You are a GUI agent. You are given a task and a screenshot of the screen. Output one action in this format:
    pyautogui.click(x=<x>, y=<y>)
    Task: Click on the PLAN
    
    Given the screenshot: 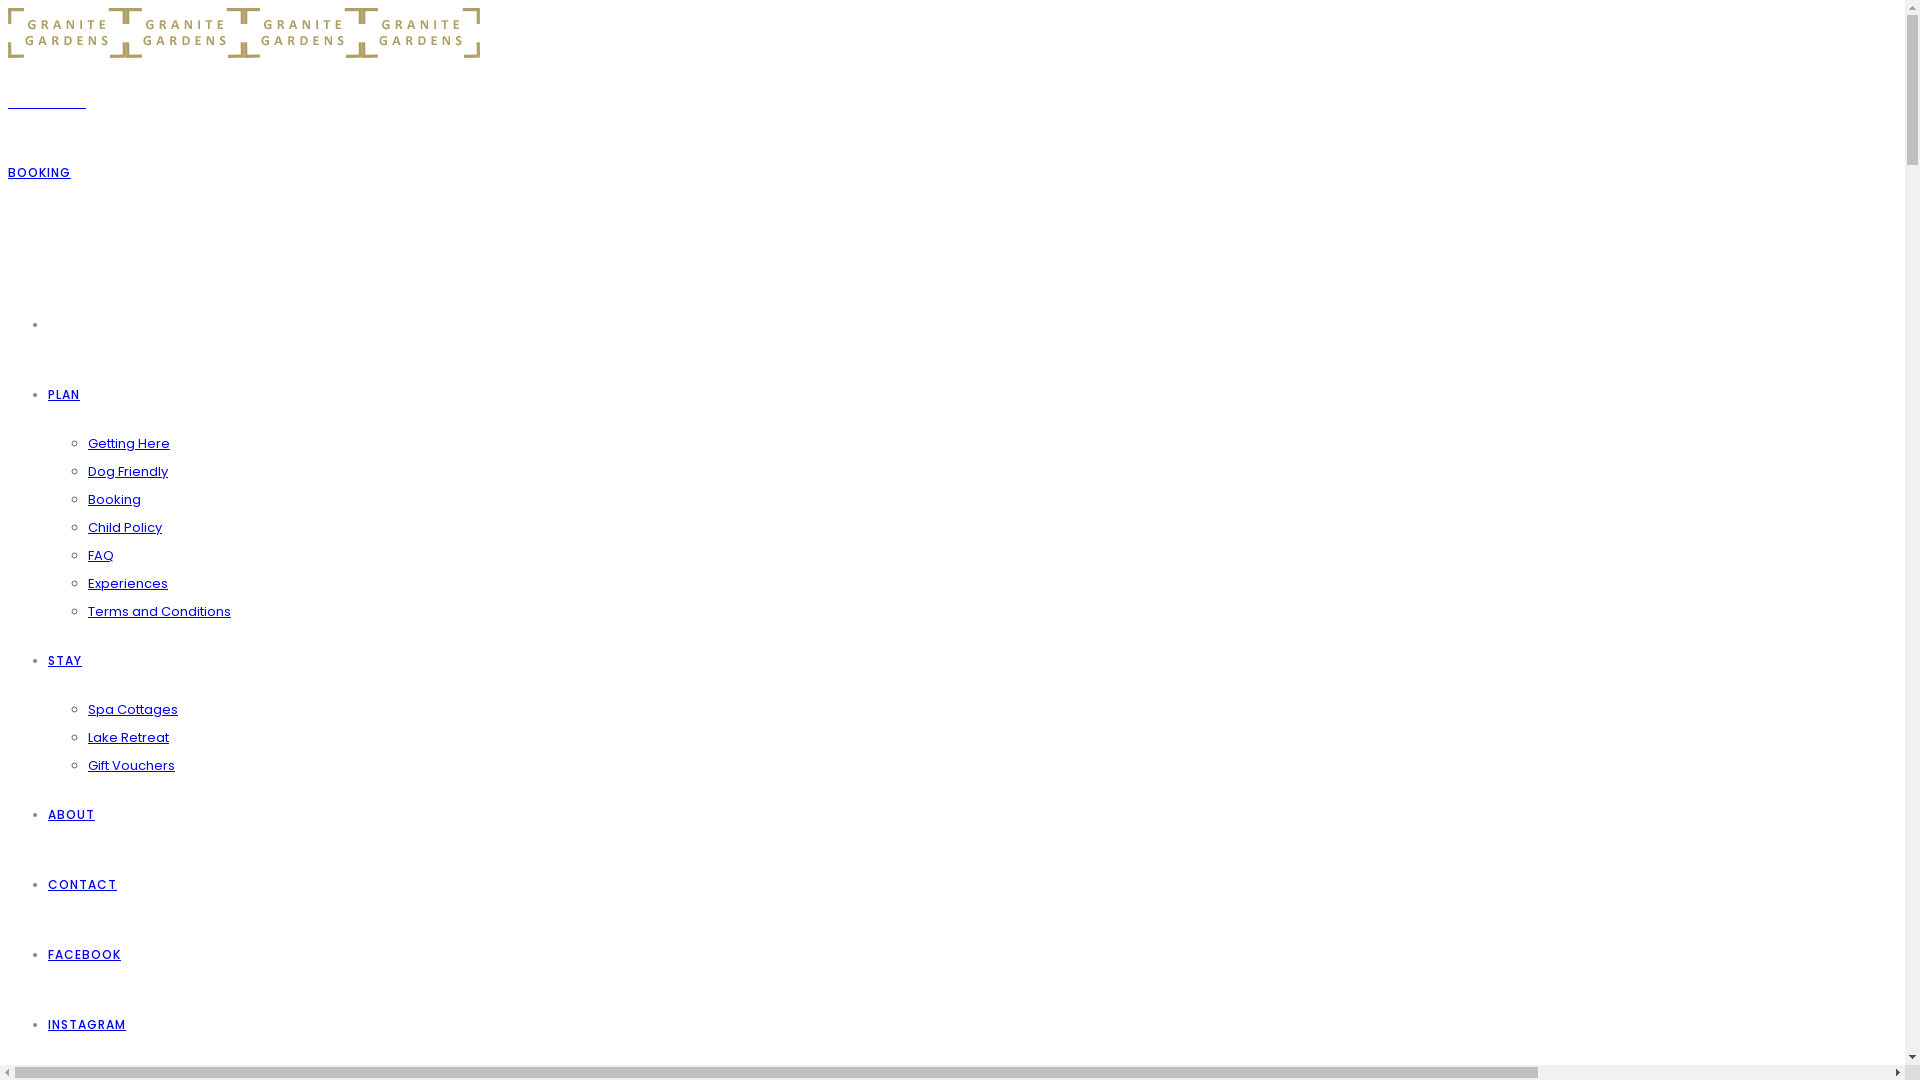 What is the action you would take?
    pyautogui.click(x=64, y=394)
    